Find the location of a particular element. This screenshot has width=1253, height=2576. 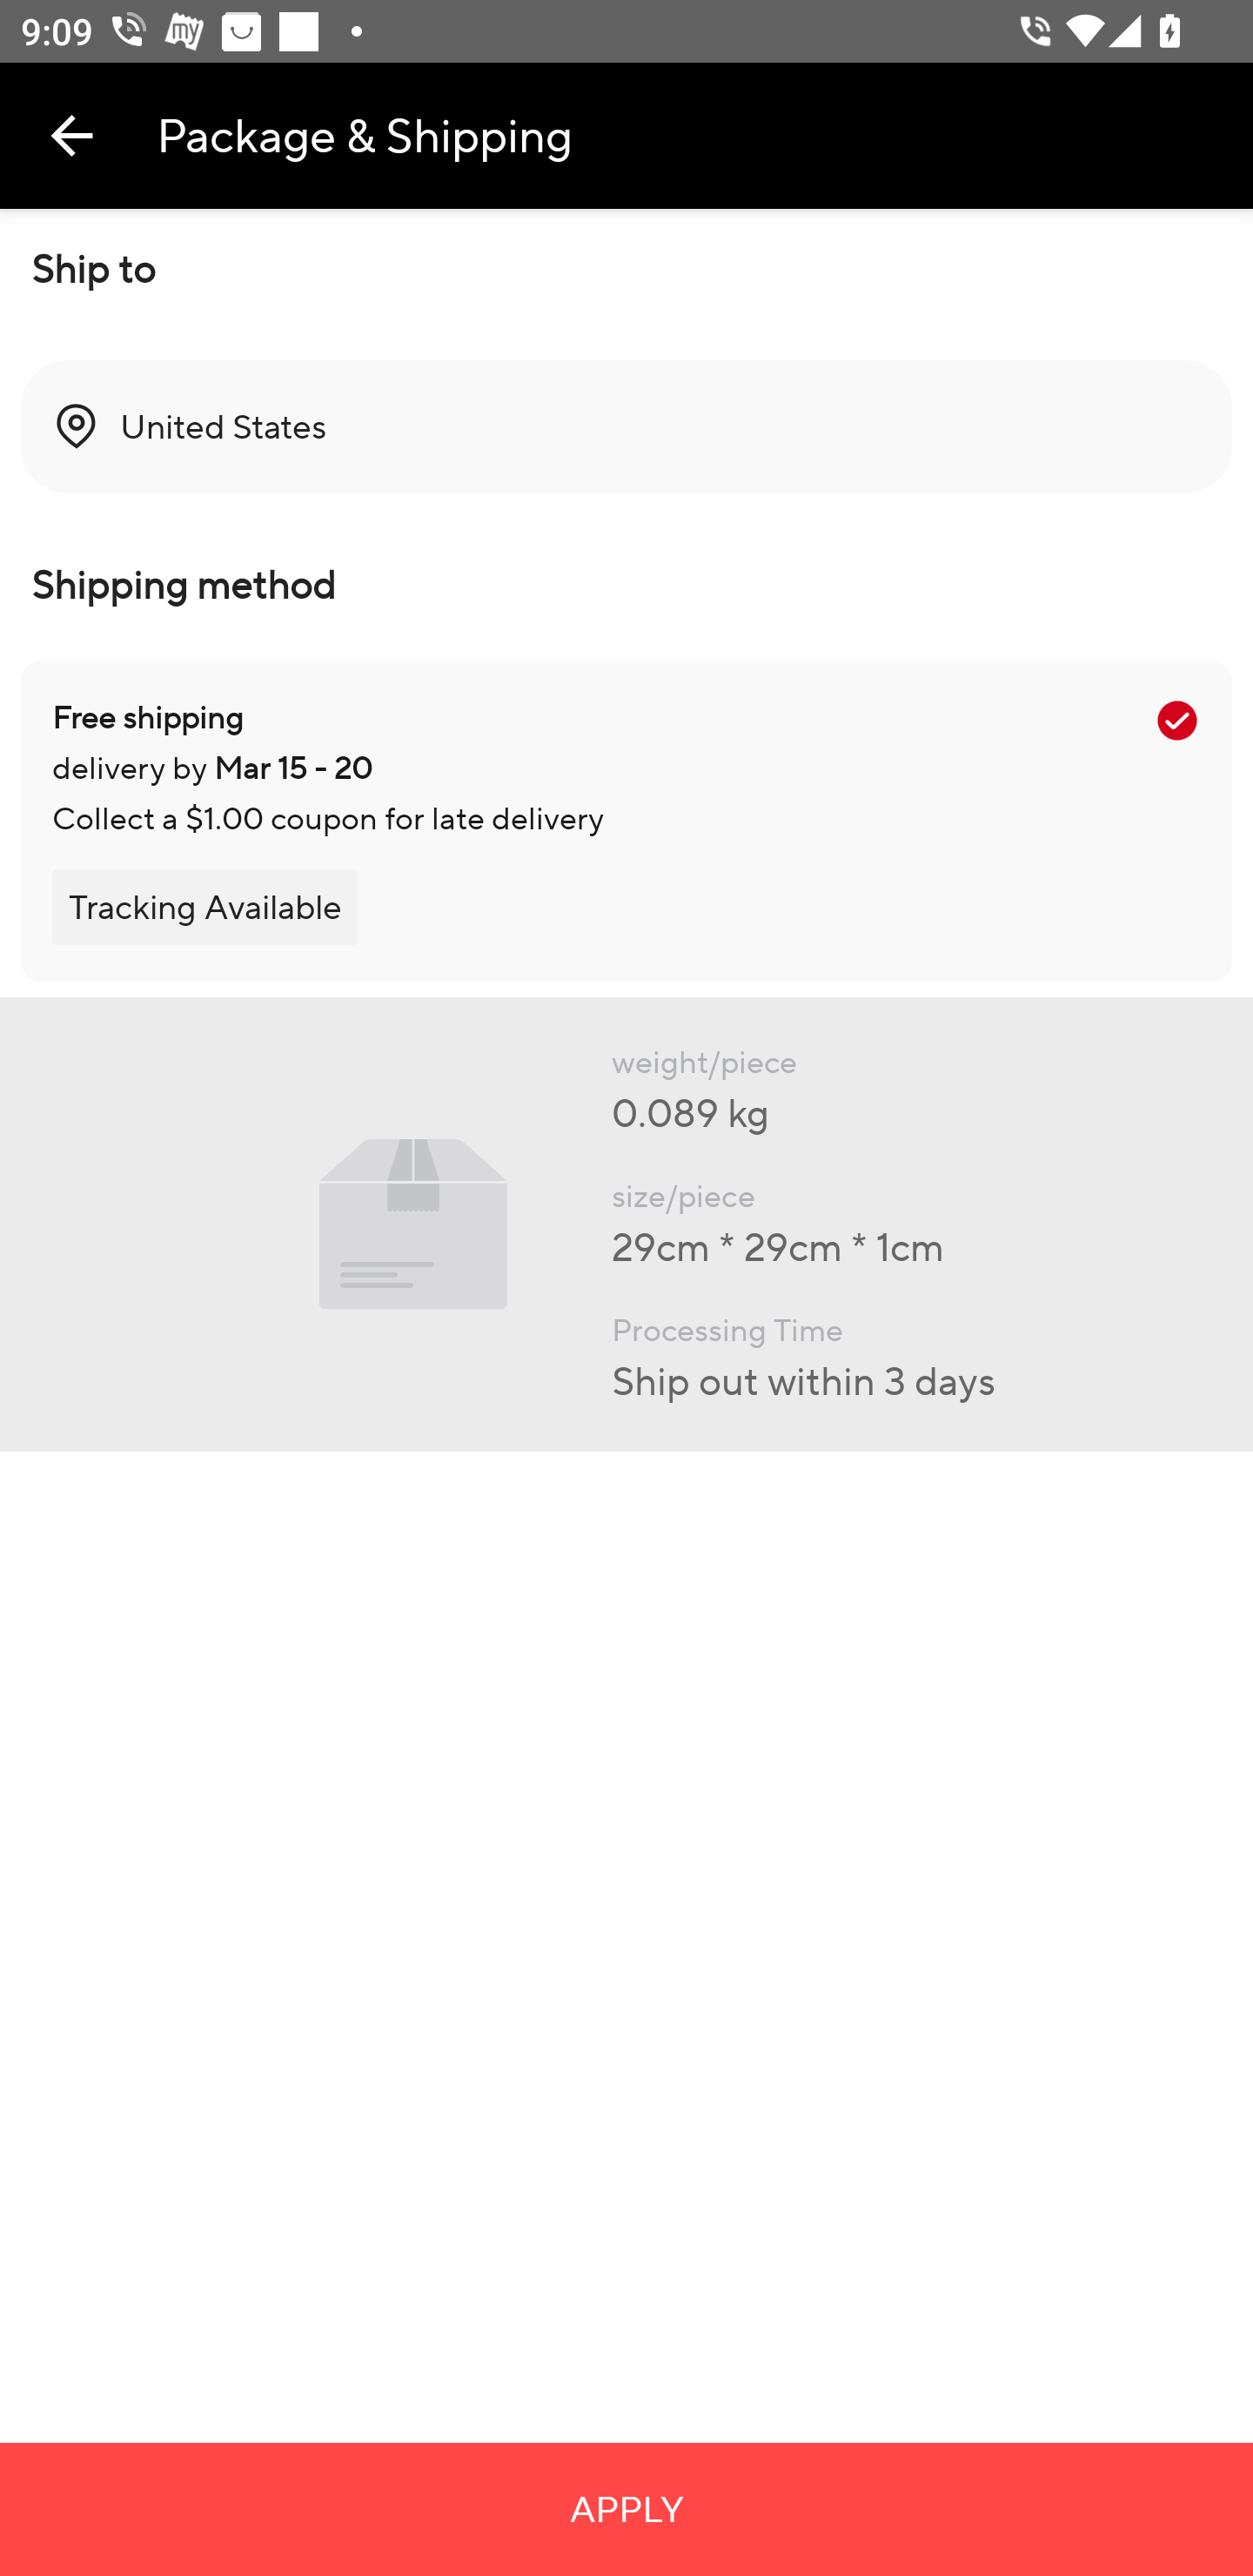

APPLY is located at coordinates (626, 2509).